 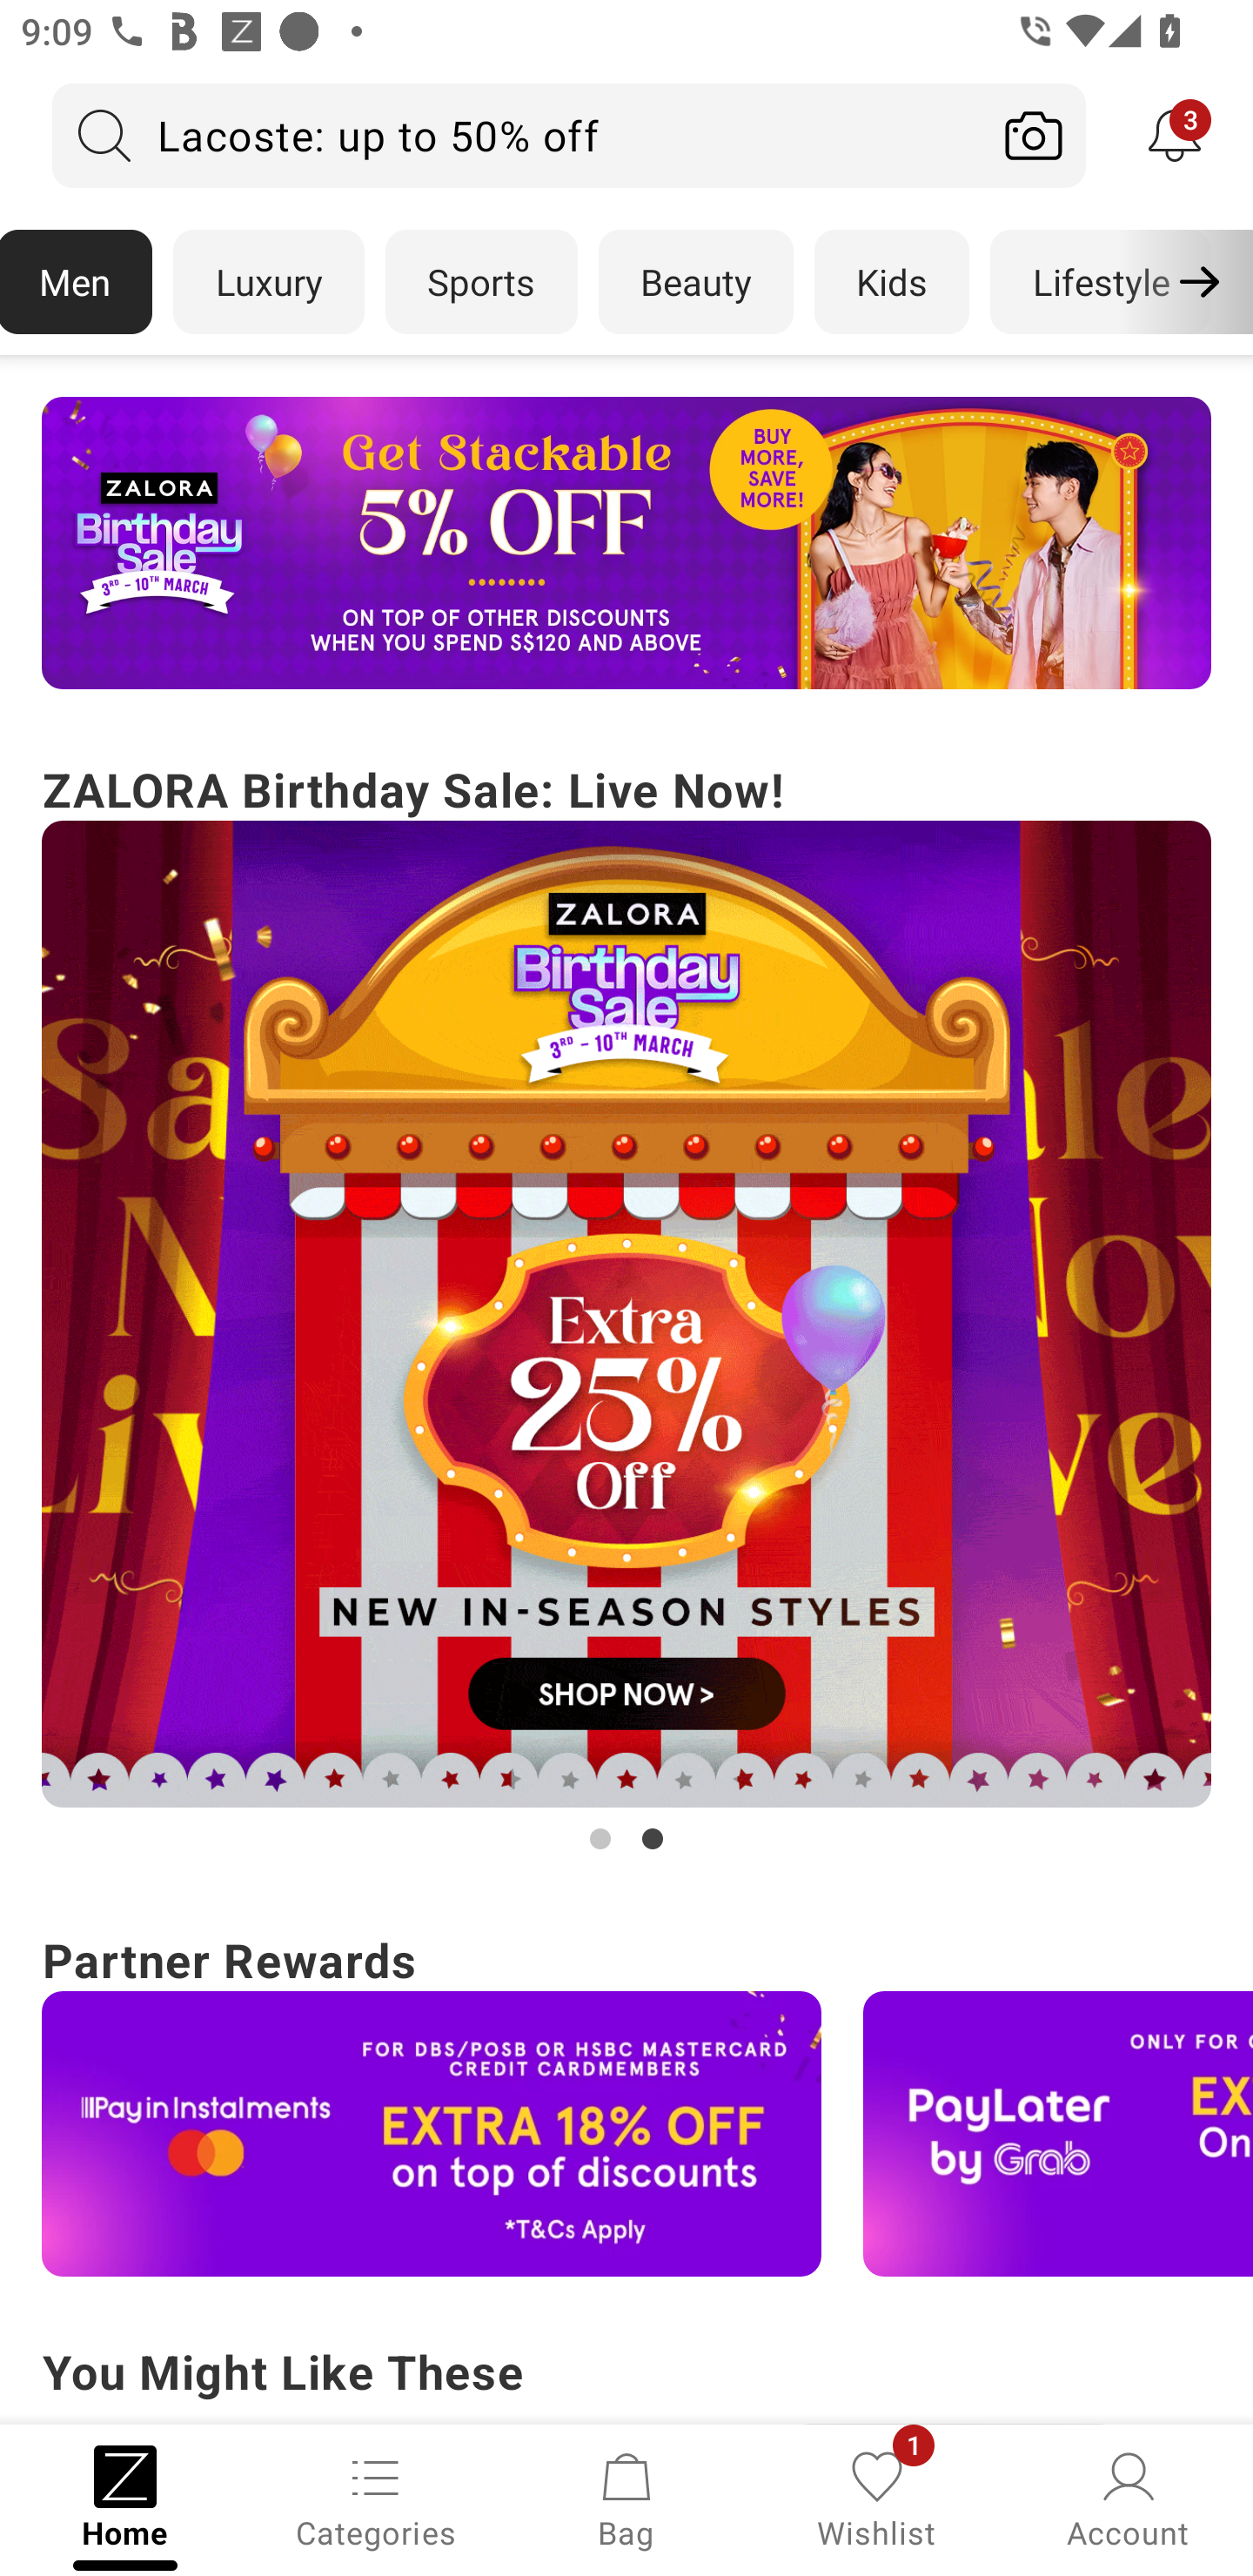 I want to click on Luxury, so click(x=268, y=282).